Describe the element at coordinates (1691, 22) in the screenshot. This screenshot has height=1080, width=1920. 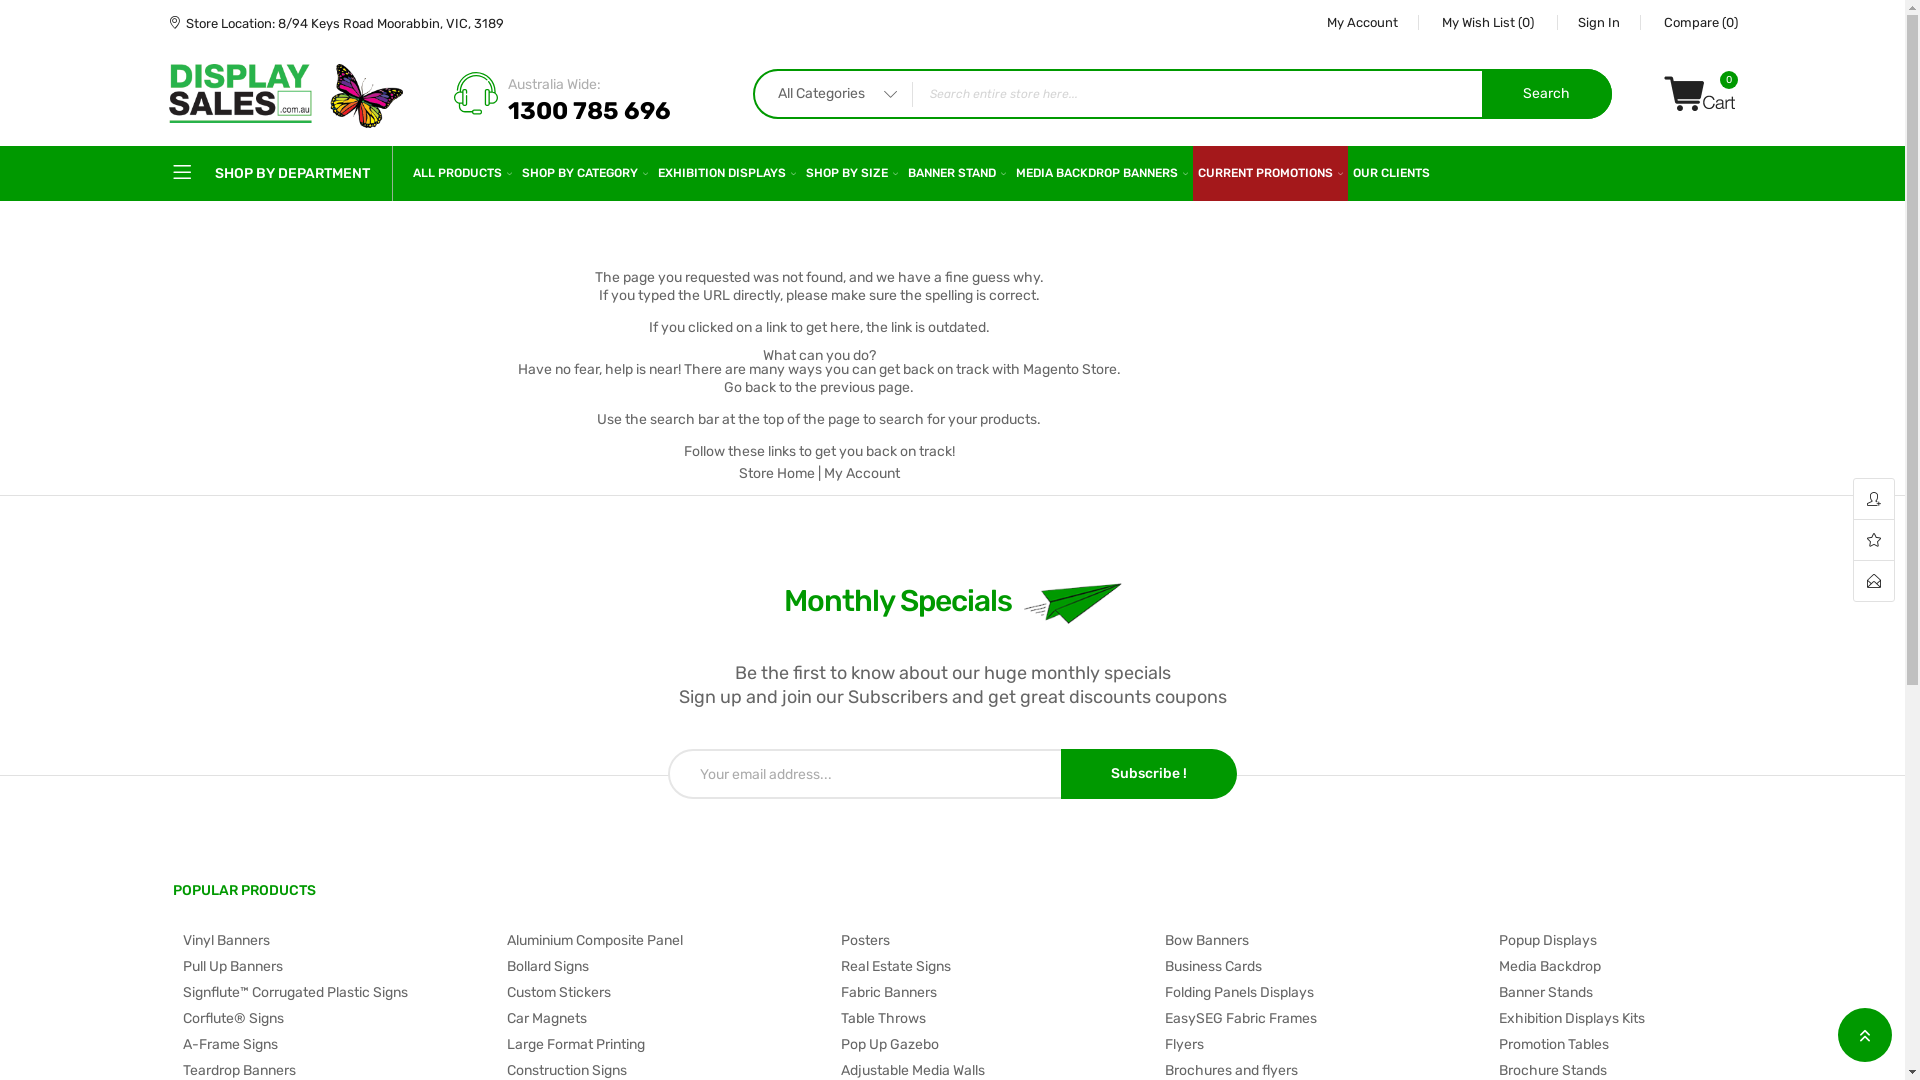
I see `Compare (0)` at that location.